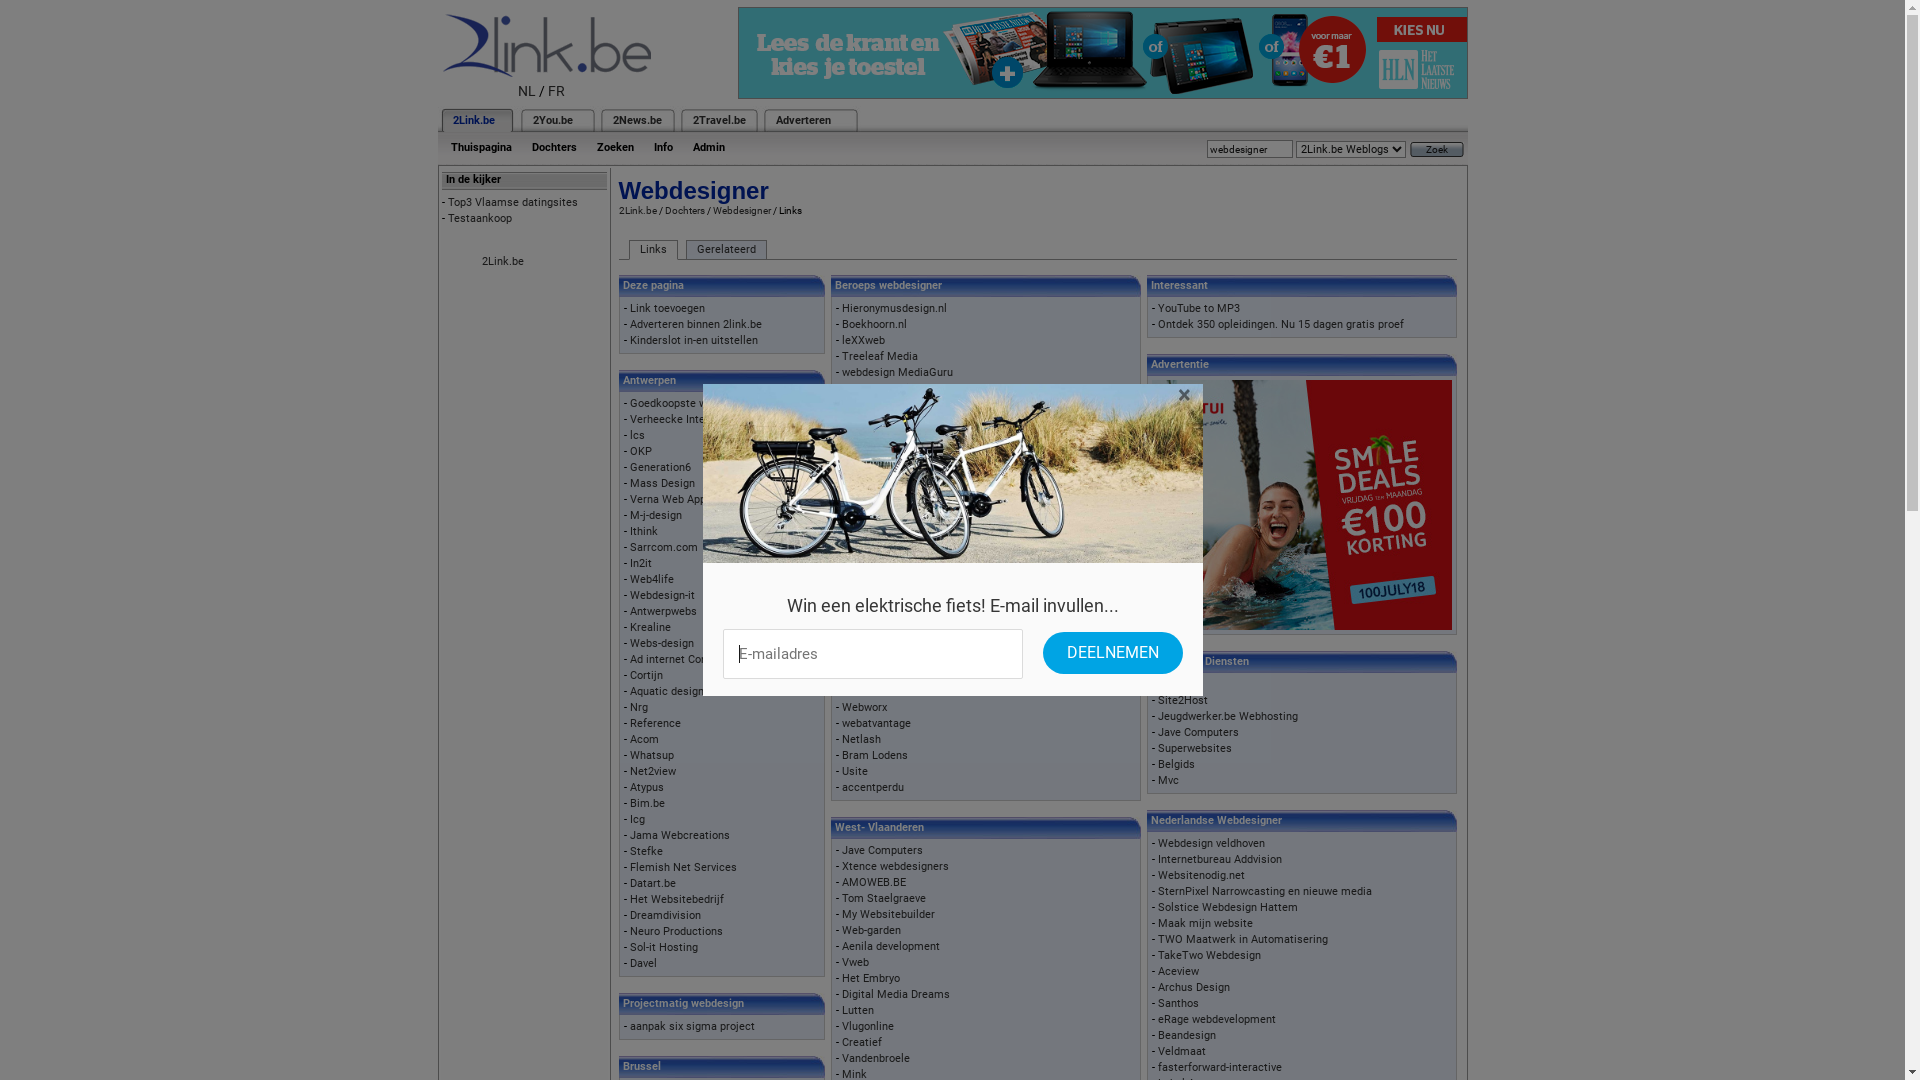 Image resolution: width=1920 pixels, height=1080 pixels. I want to click on Webdesigner, so click(741, 210).